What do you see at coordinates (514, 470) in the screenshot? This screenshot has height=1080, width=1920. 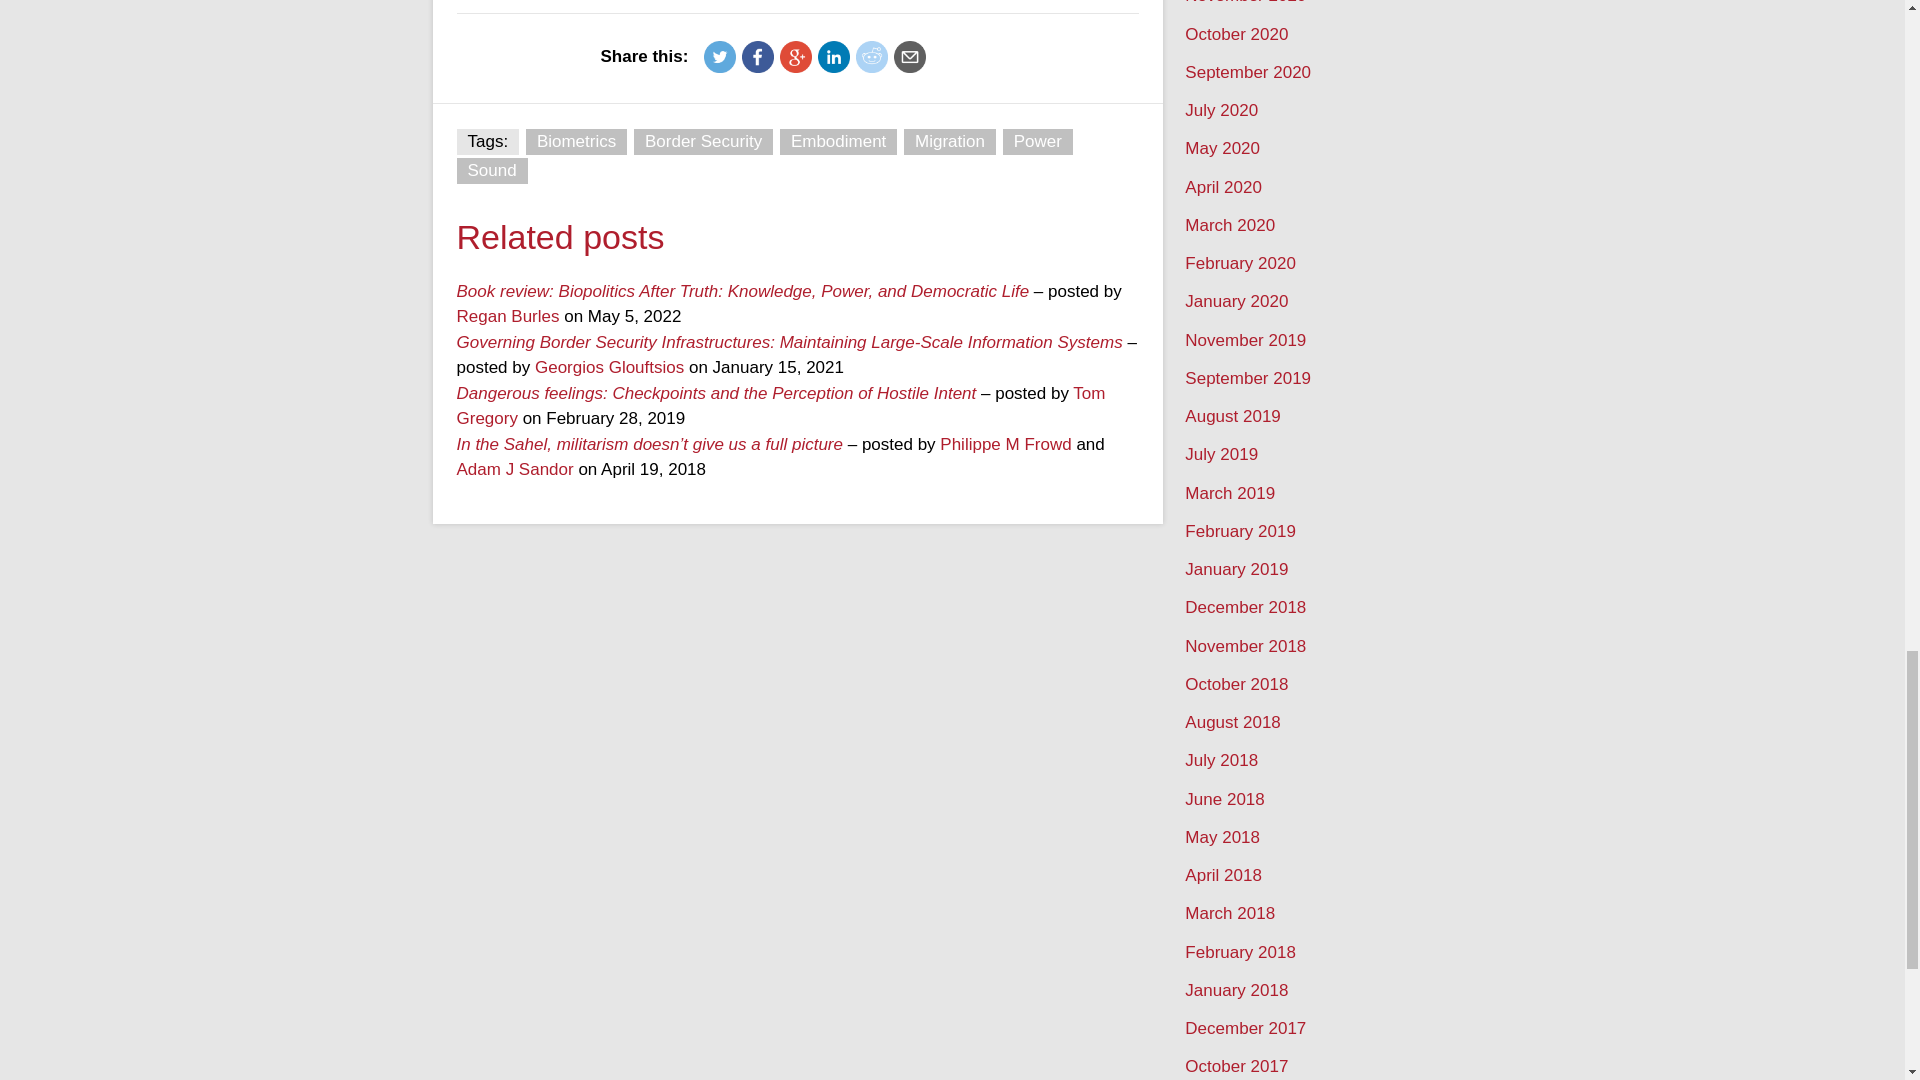 I see `Adam J Sandor` at bounding box center [514, 470].